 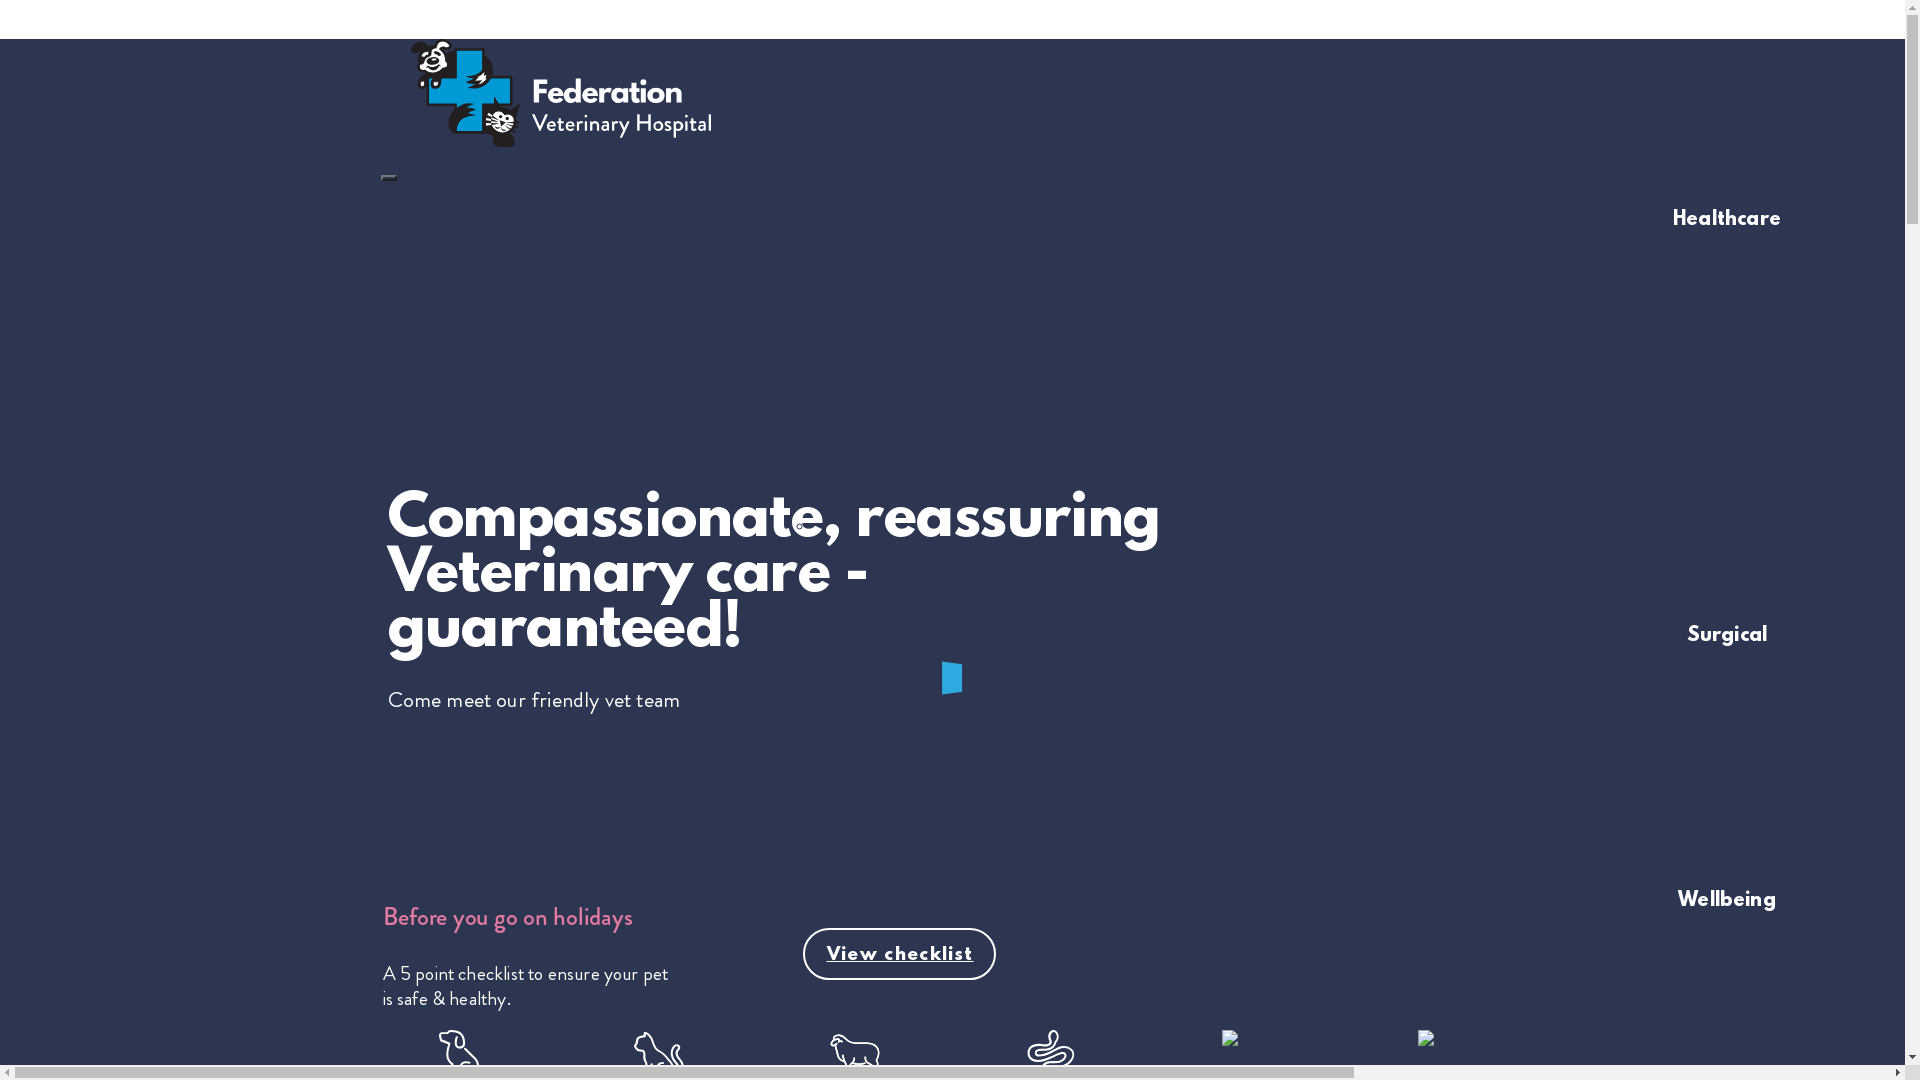 What do you see at coordinates (1740, 827) in the screenshot?
I see `Pet Emergency` at bounding box center [1740, 827].